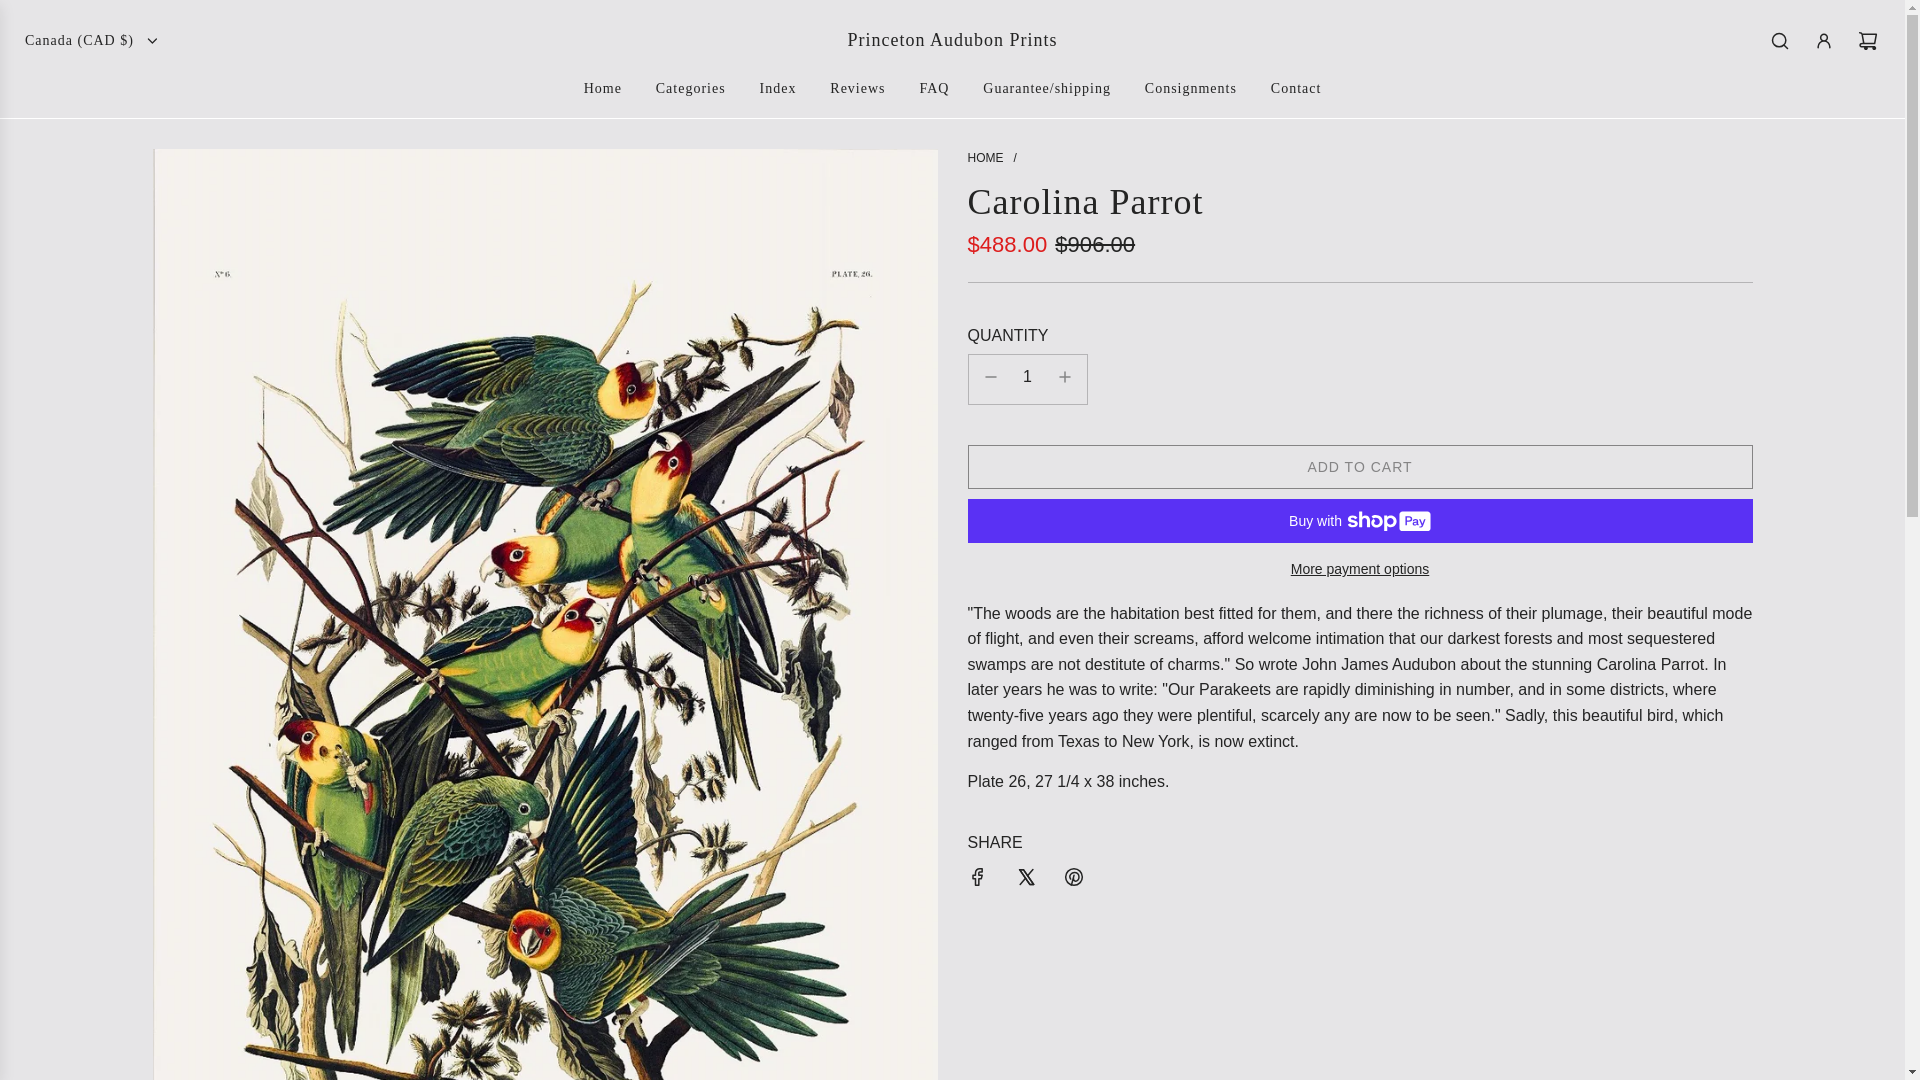 The image size is (1920, 1080). Describe the element at coordinates (986, 158) in the screenshot. I see `Back to the frontpage` at that location.